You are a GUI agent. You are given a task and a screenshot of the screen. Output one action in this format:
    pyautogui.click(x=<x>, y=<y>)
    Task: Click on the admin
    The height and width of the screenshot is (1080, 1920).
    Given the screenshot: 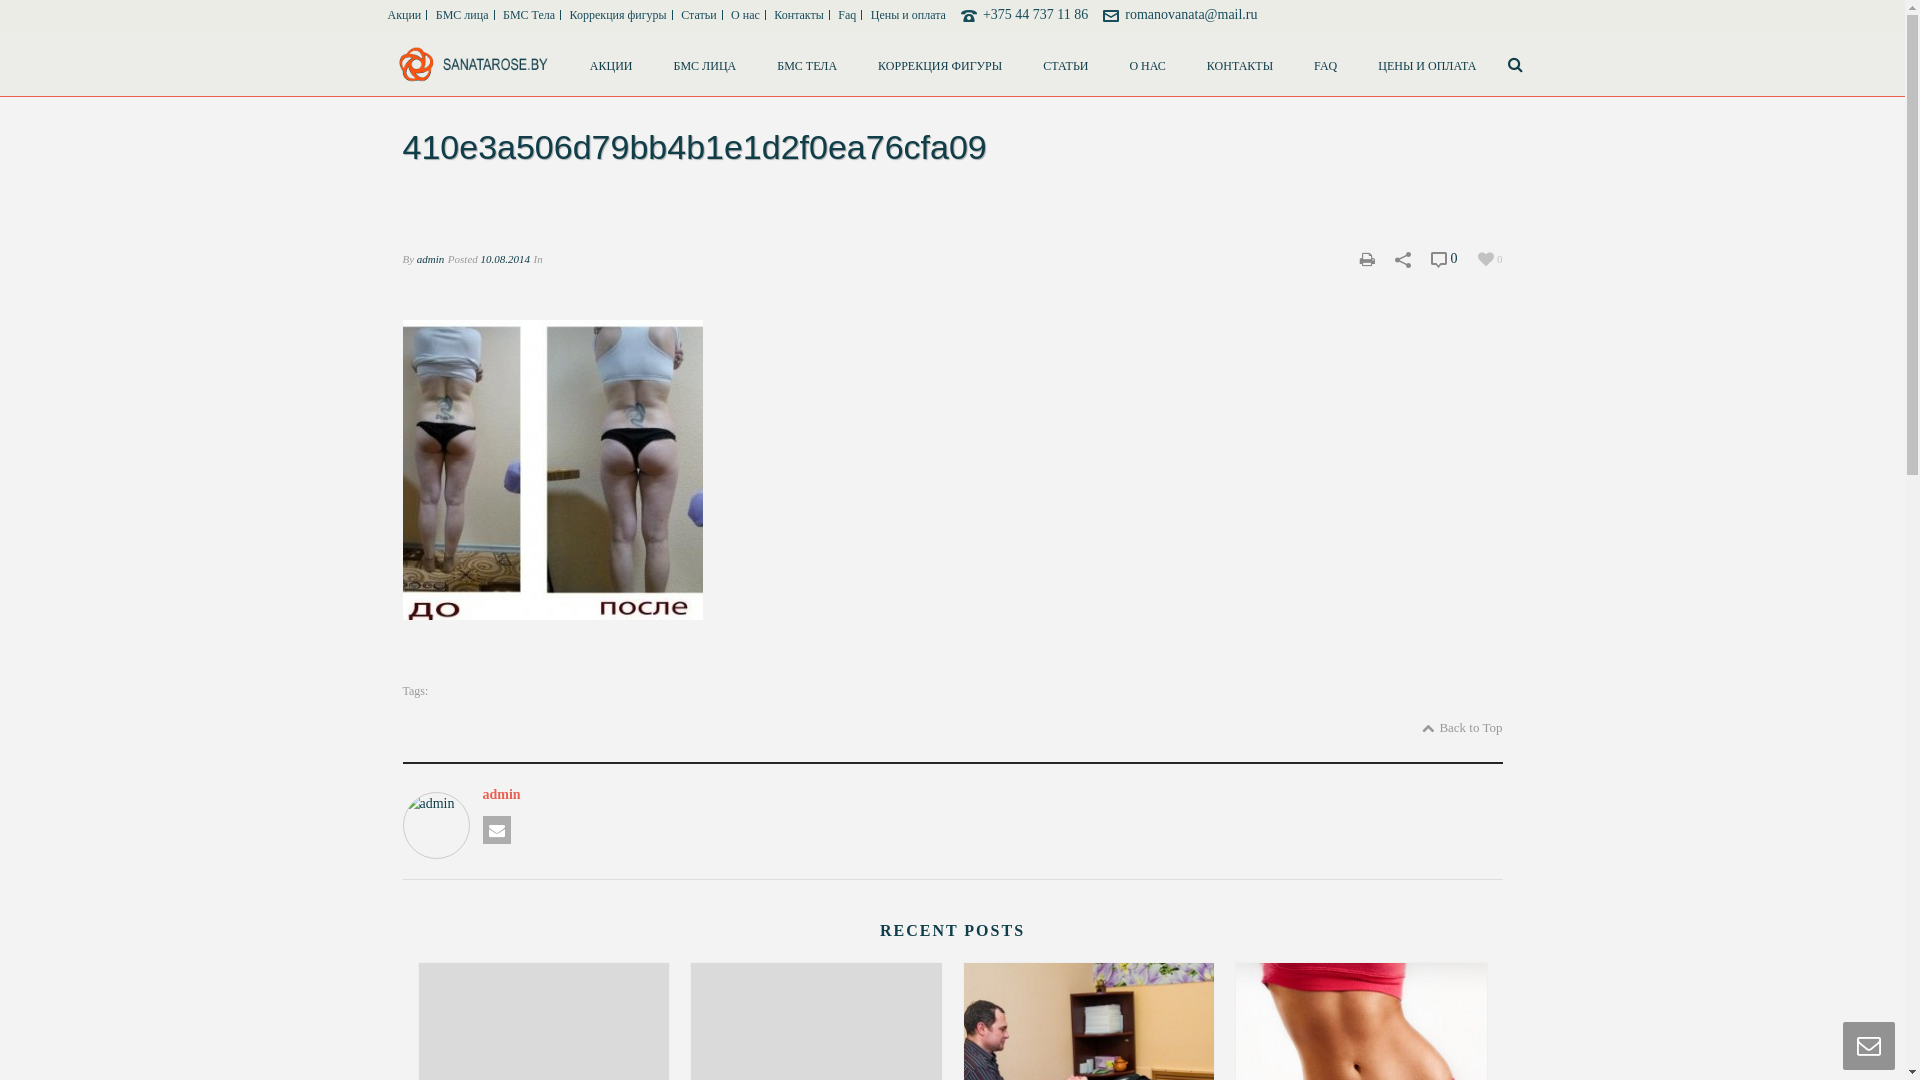 What is the action you would take?
    pyautogui.click(x=431, y=259)
    